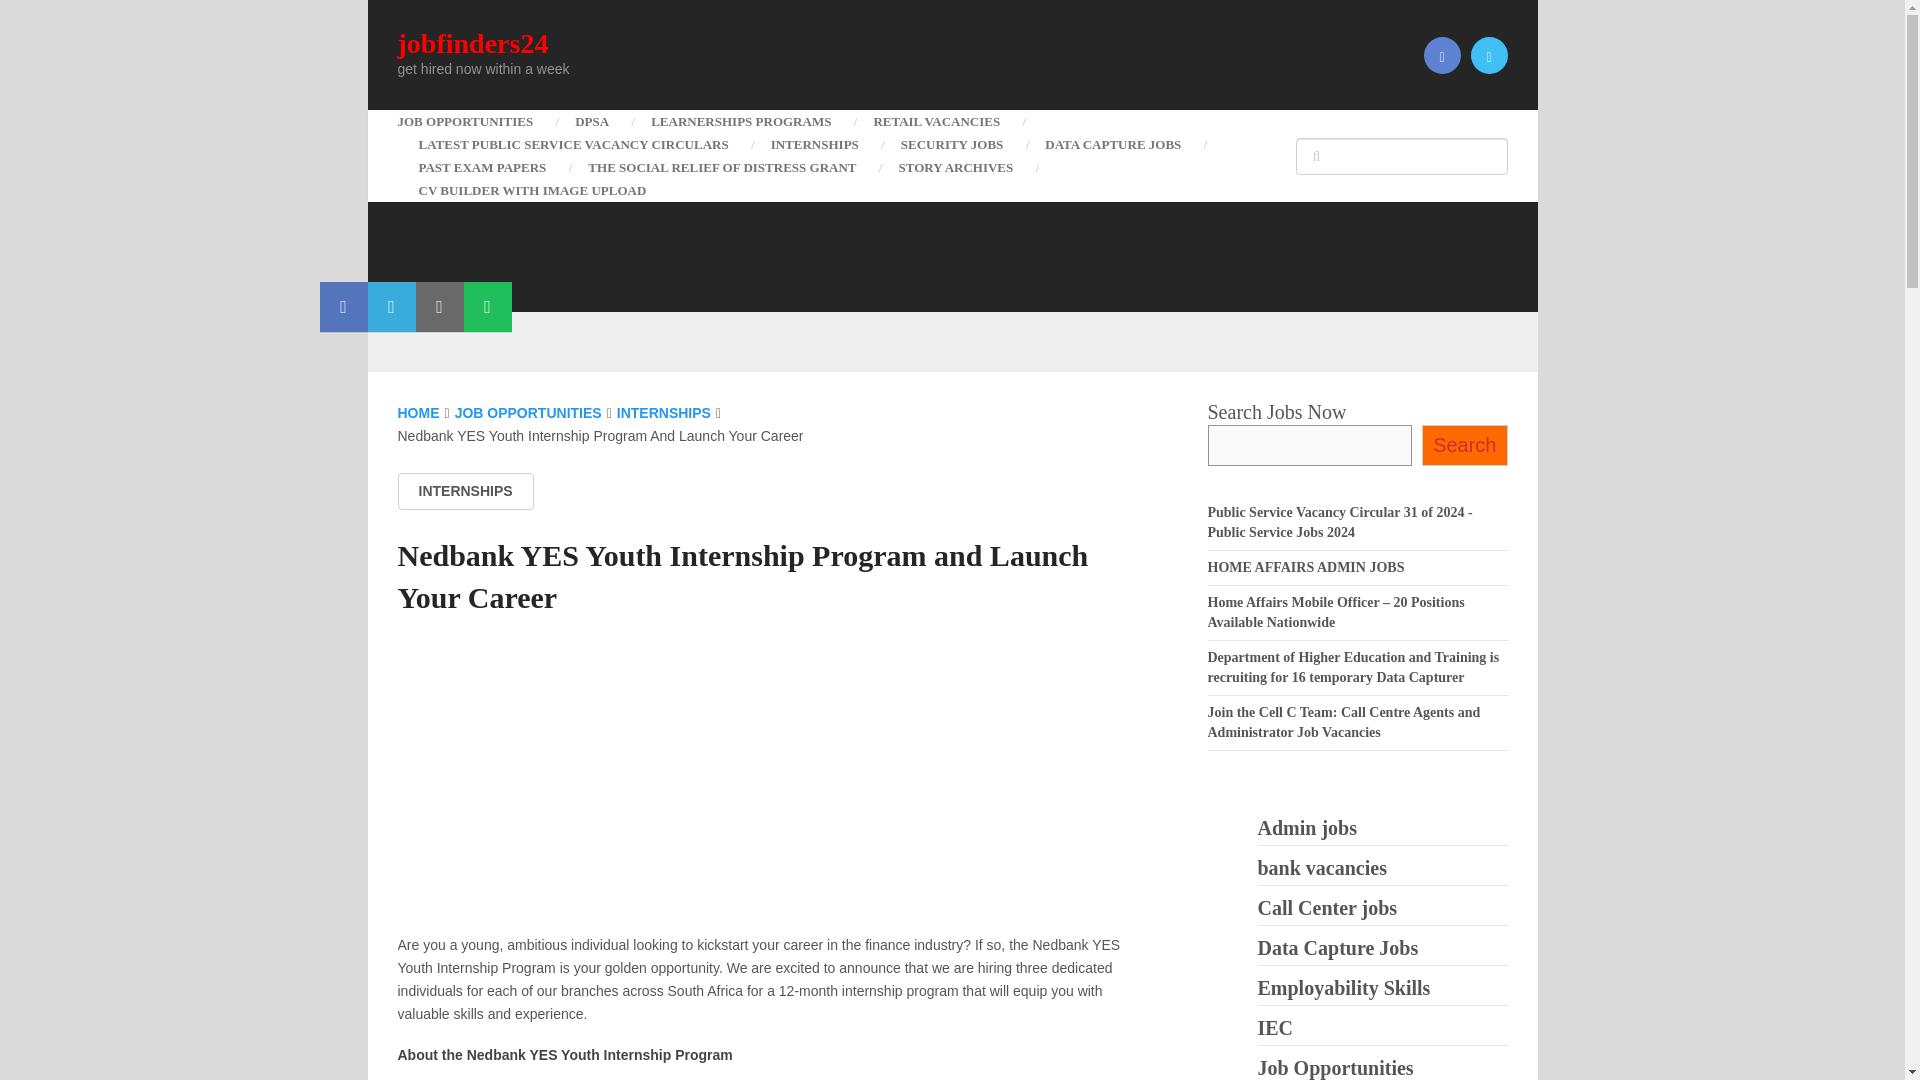 This screenshot has height=1080, width=1920. I want to click on jobfinders24, so click(473, 44).